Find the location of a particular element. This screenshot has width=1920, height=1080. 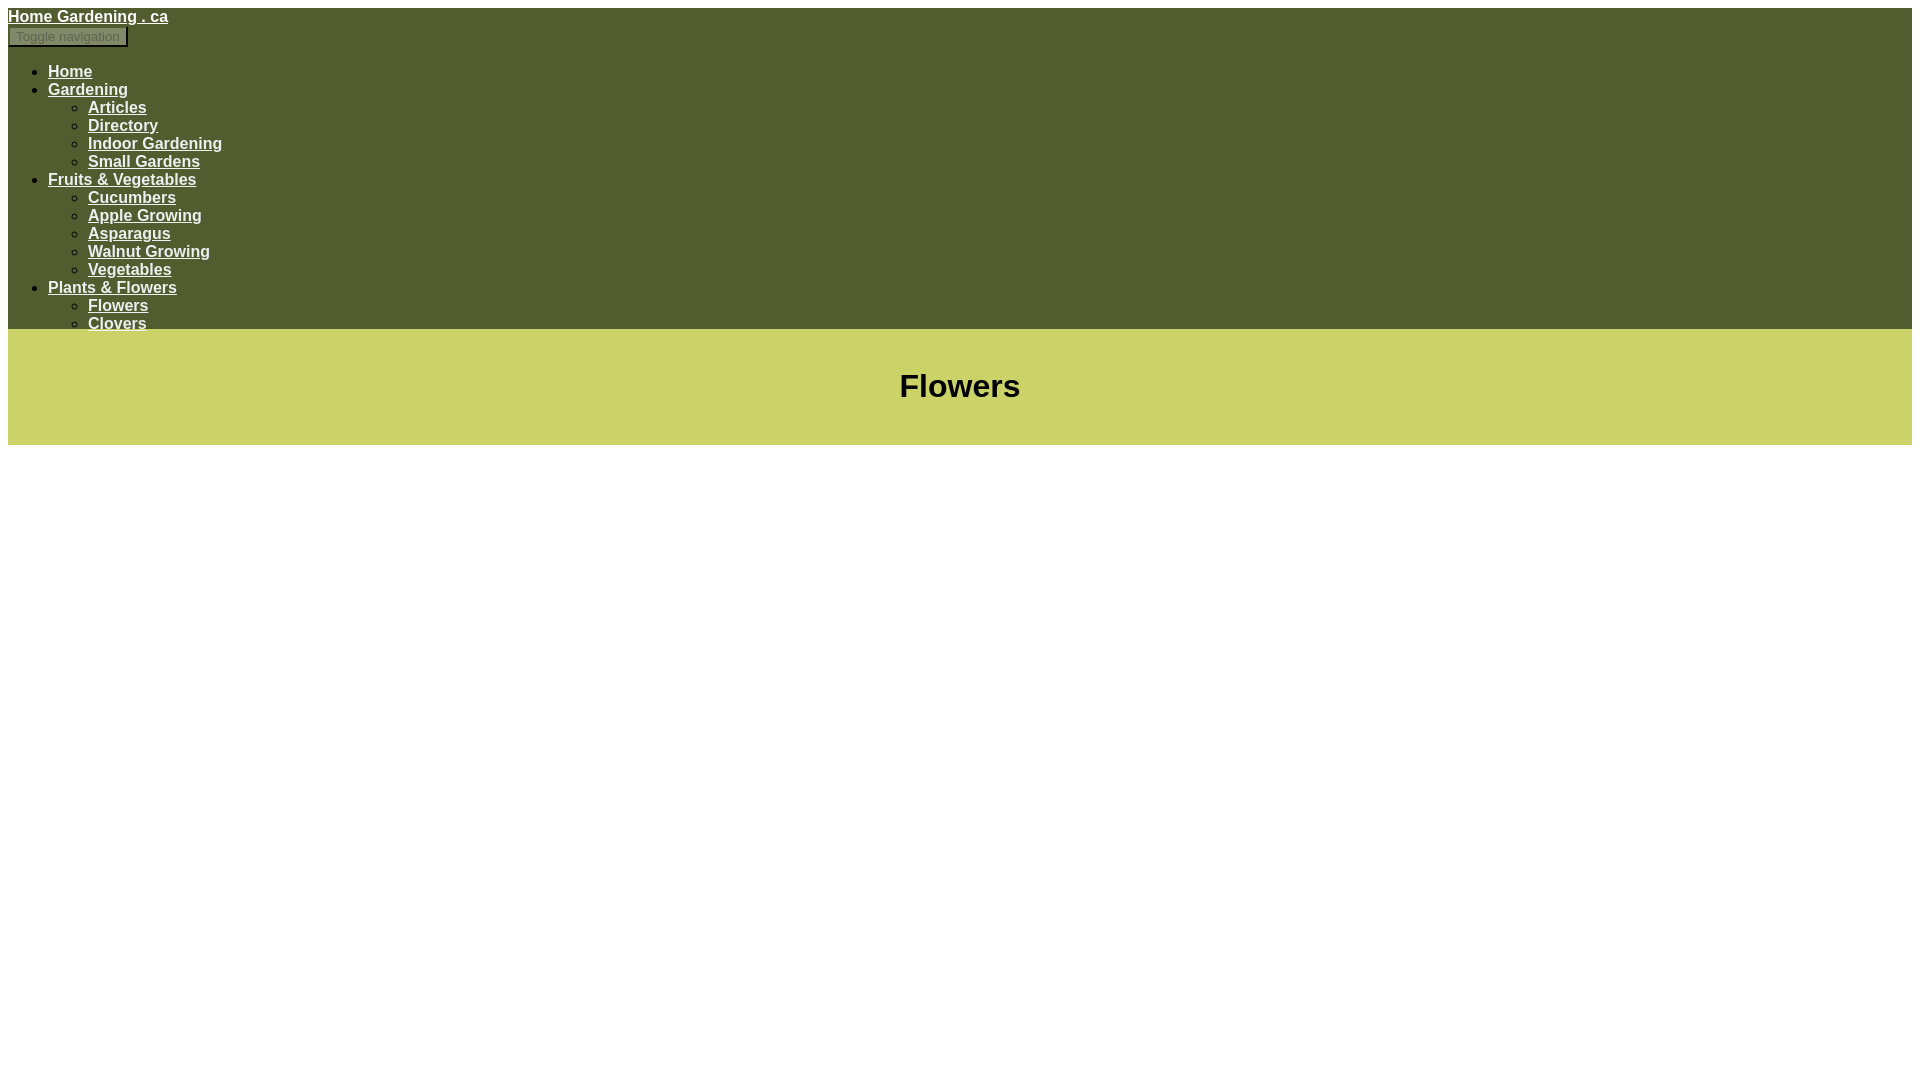

Vegetables is located at coordinates (130, 269).